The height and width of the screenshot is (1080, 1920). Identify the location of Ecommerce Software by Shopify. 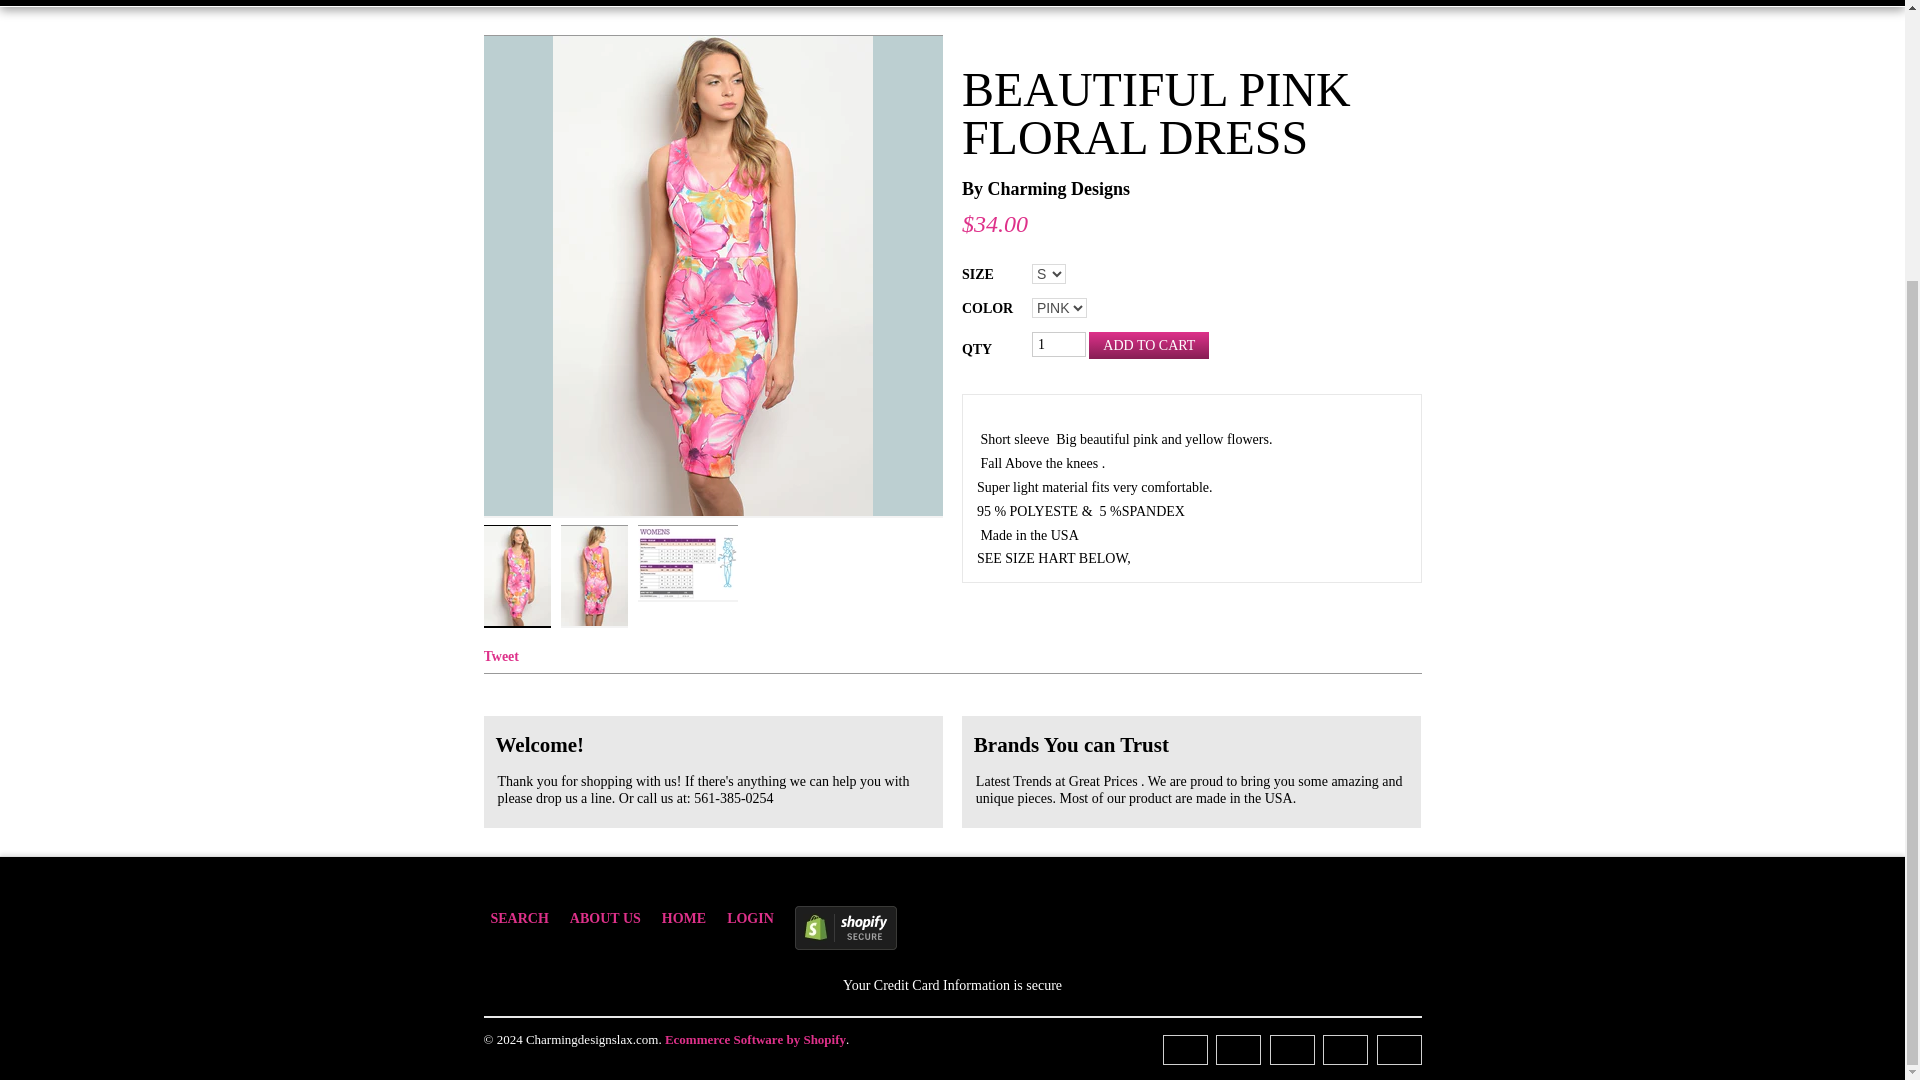
(755, 1039).